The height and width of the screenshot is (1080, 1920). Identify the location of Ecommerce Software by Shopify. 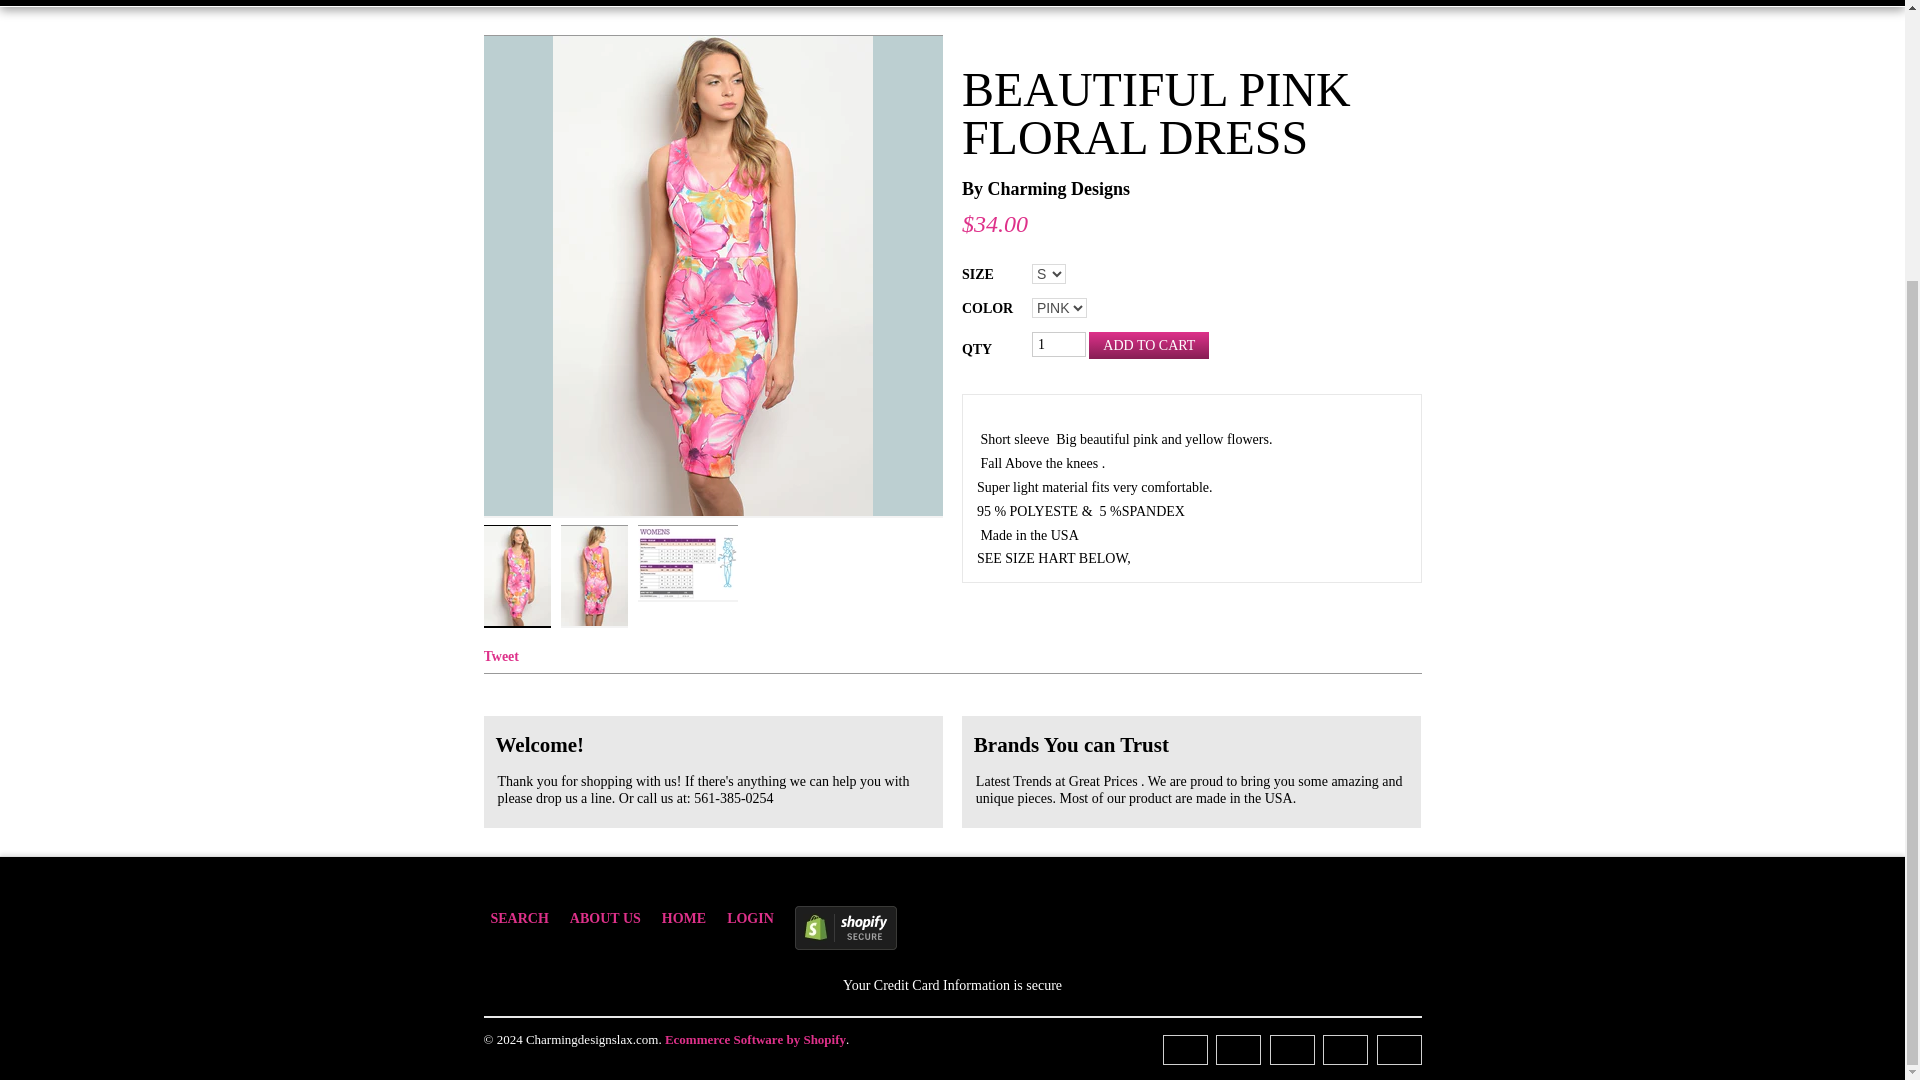
(755, 1039).